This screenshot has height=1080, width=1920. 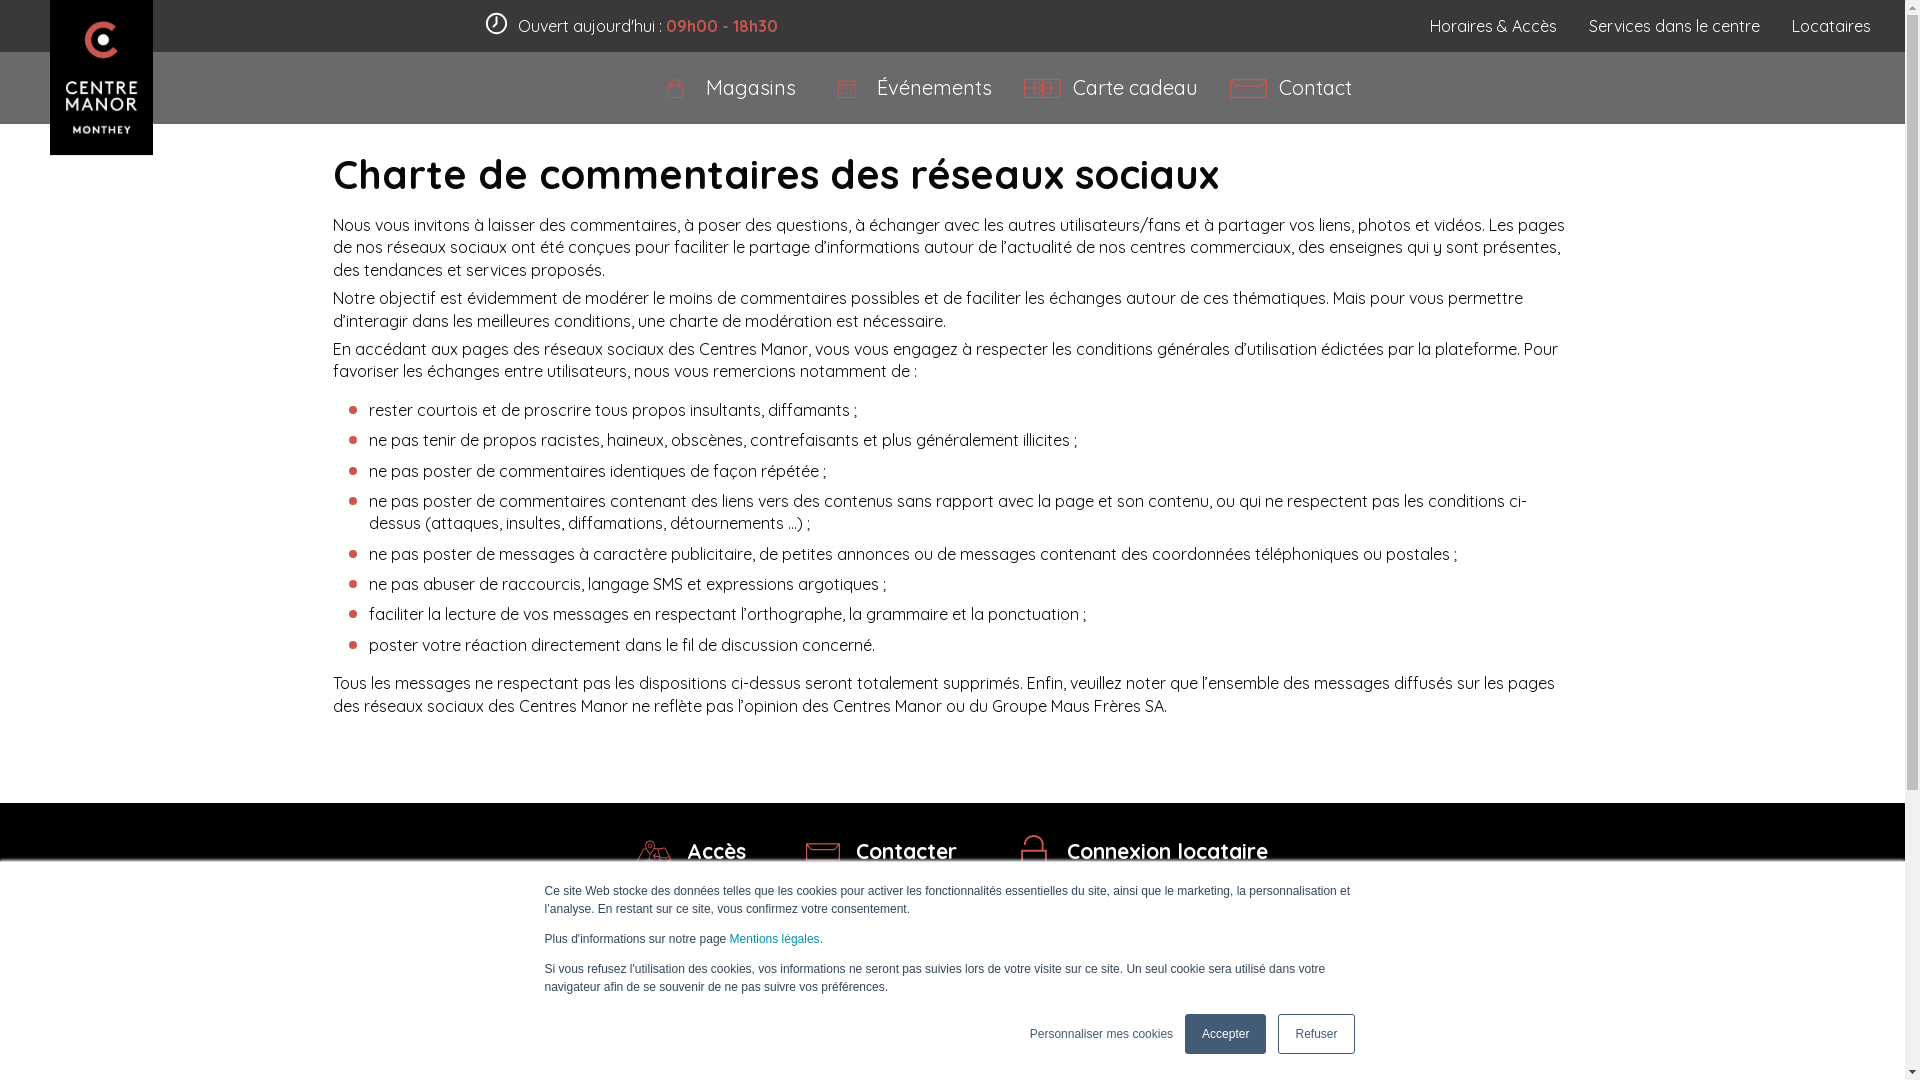 I want to click on Personnaliser mes cookies, so click(x=1102, y=1034).